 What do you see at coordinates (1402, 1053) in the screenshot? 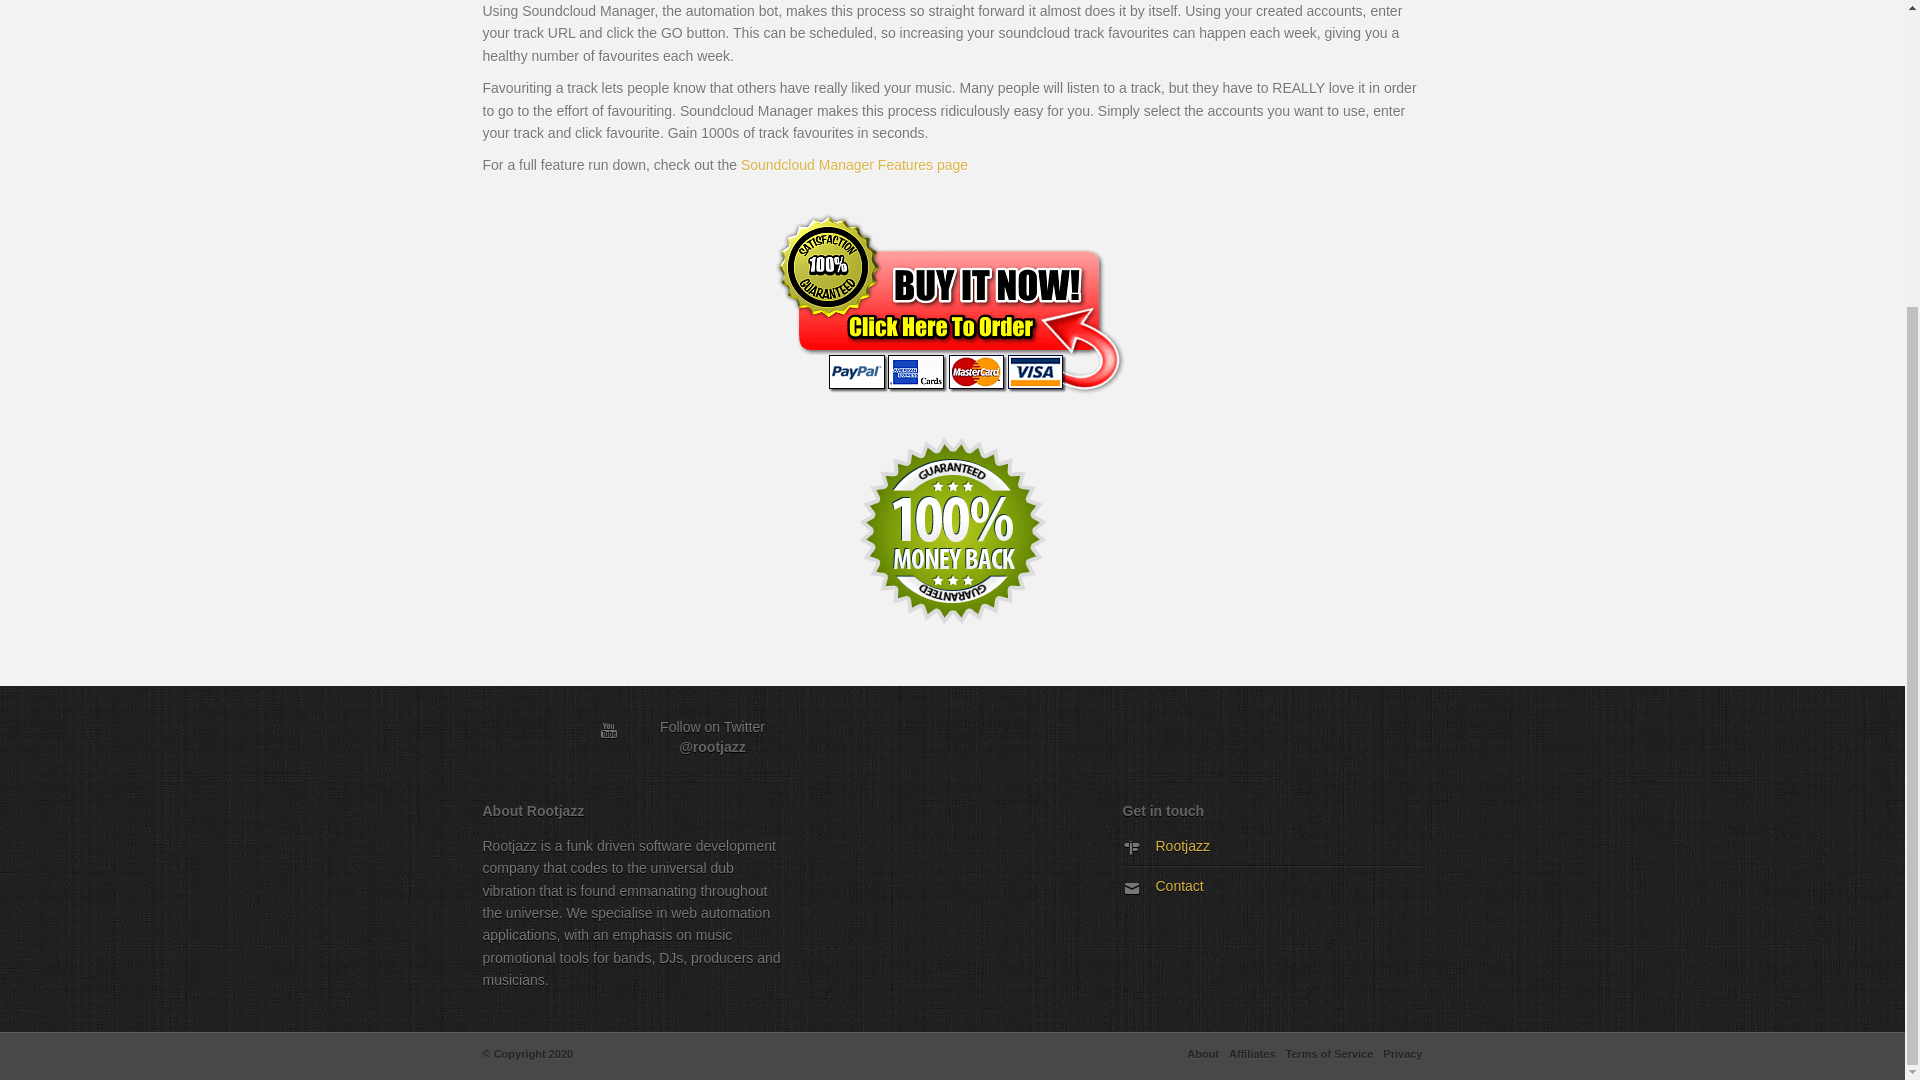
I see `Privacy` at bounding box center [1402, 1053].